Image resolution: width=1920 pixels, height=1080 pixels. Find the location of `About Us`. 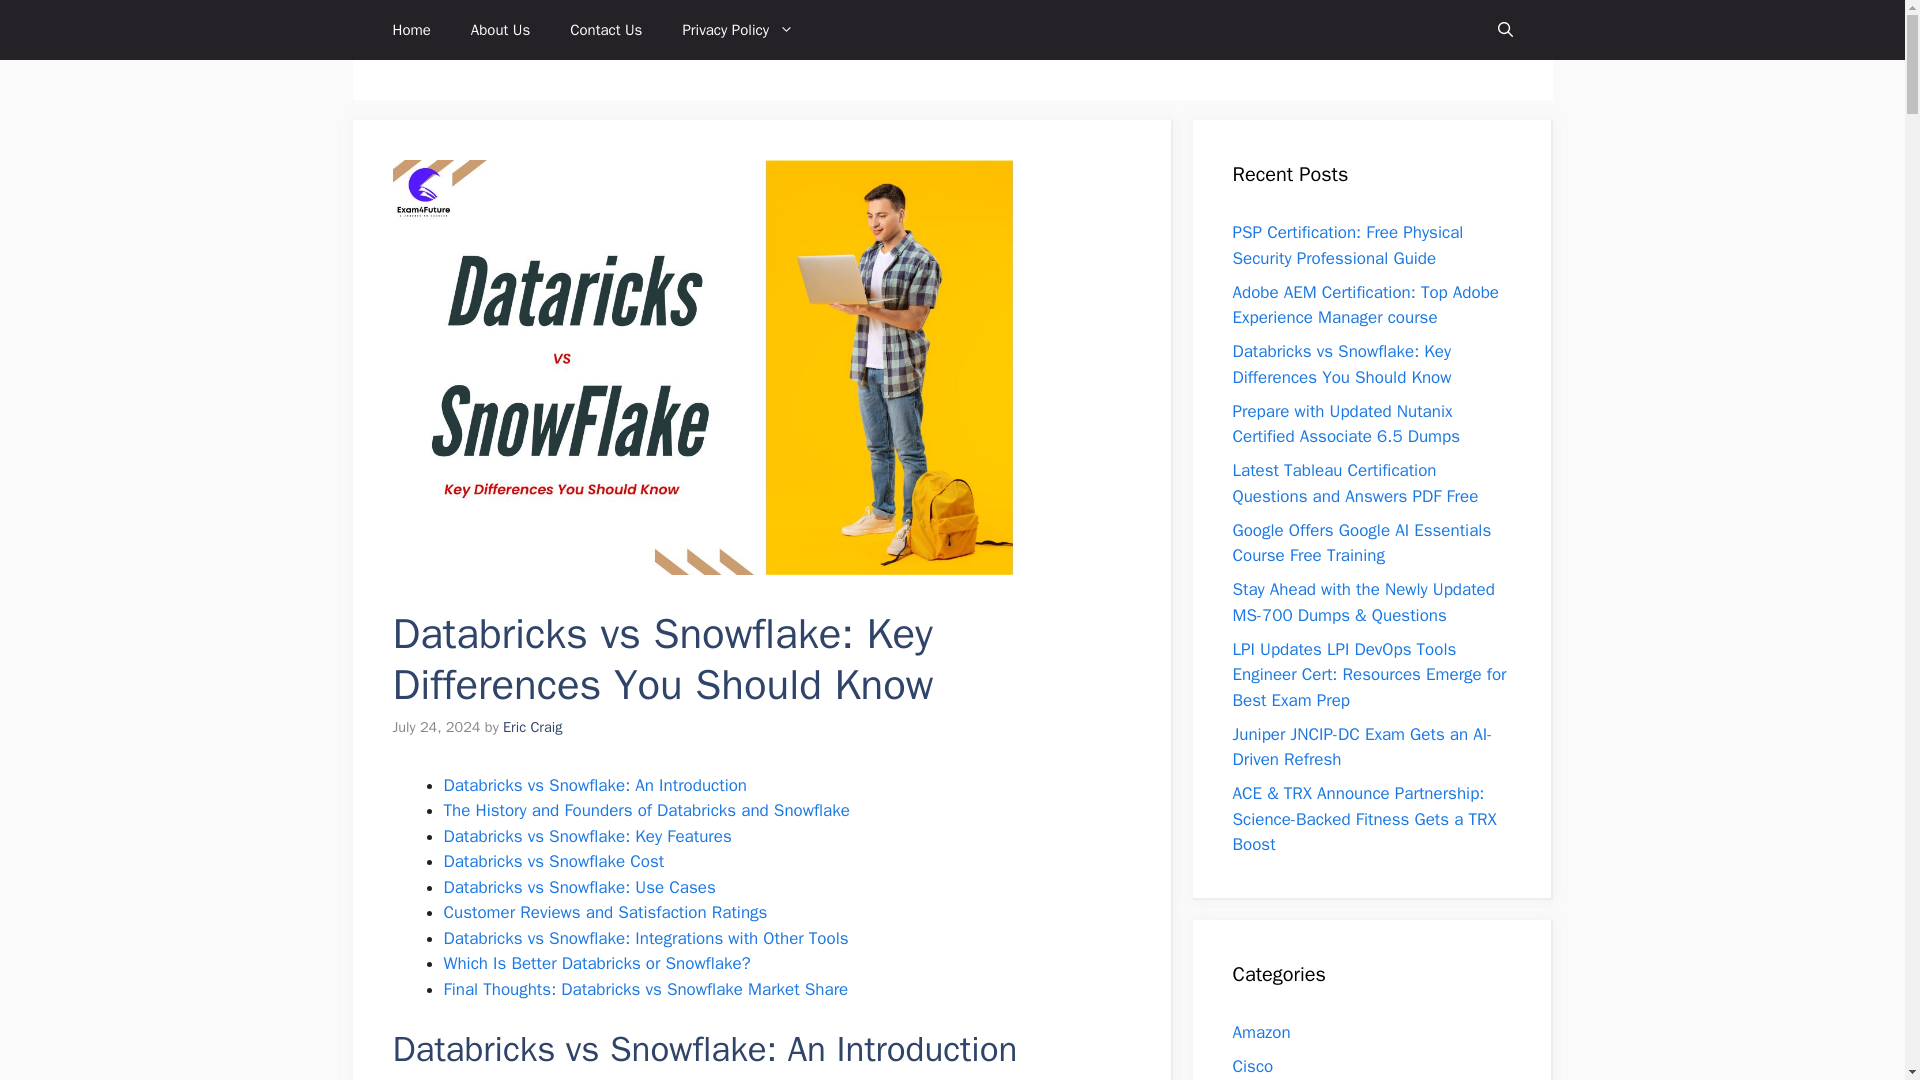

About Us is located at coordinates (500, 30).